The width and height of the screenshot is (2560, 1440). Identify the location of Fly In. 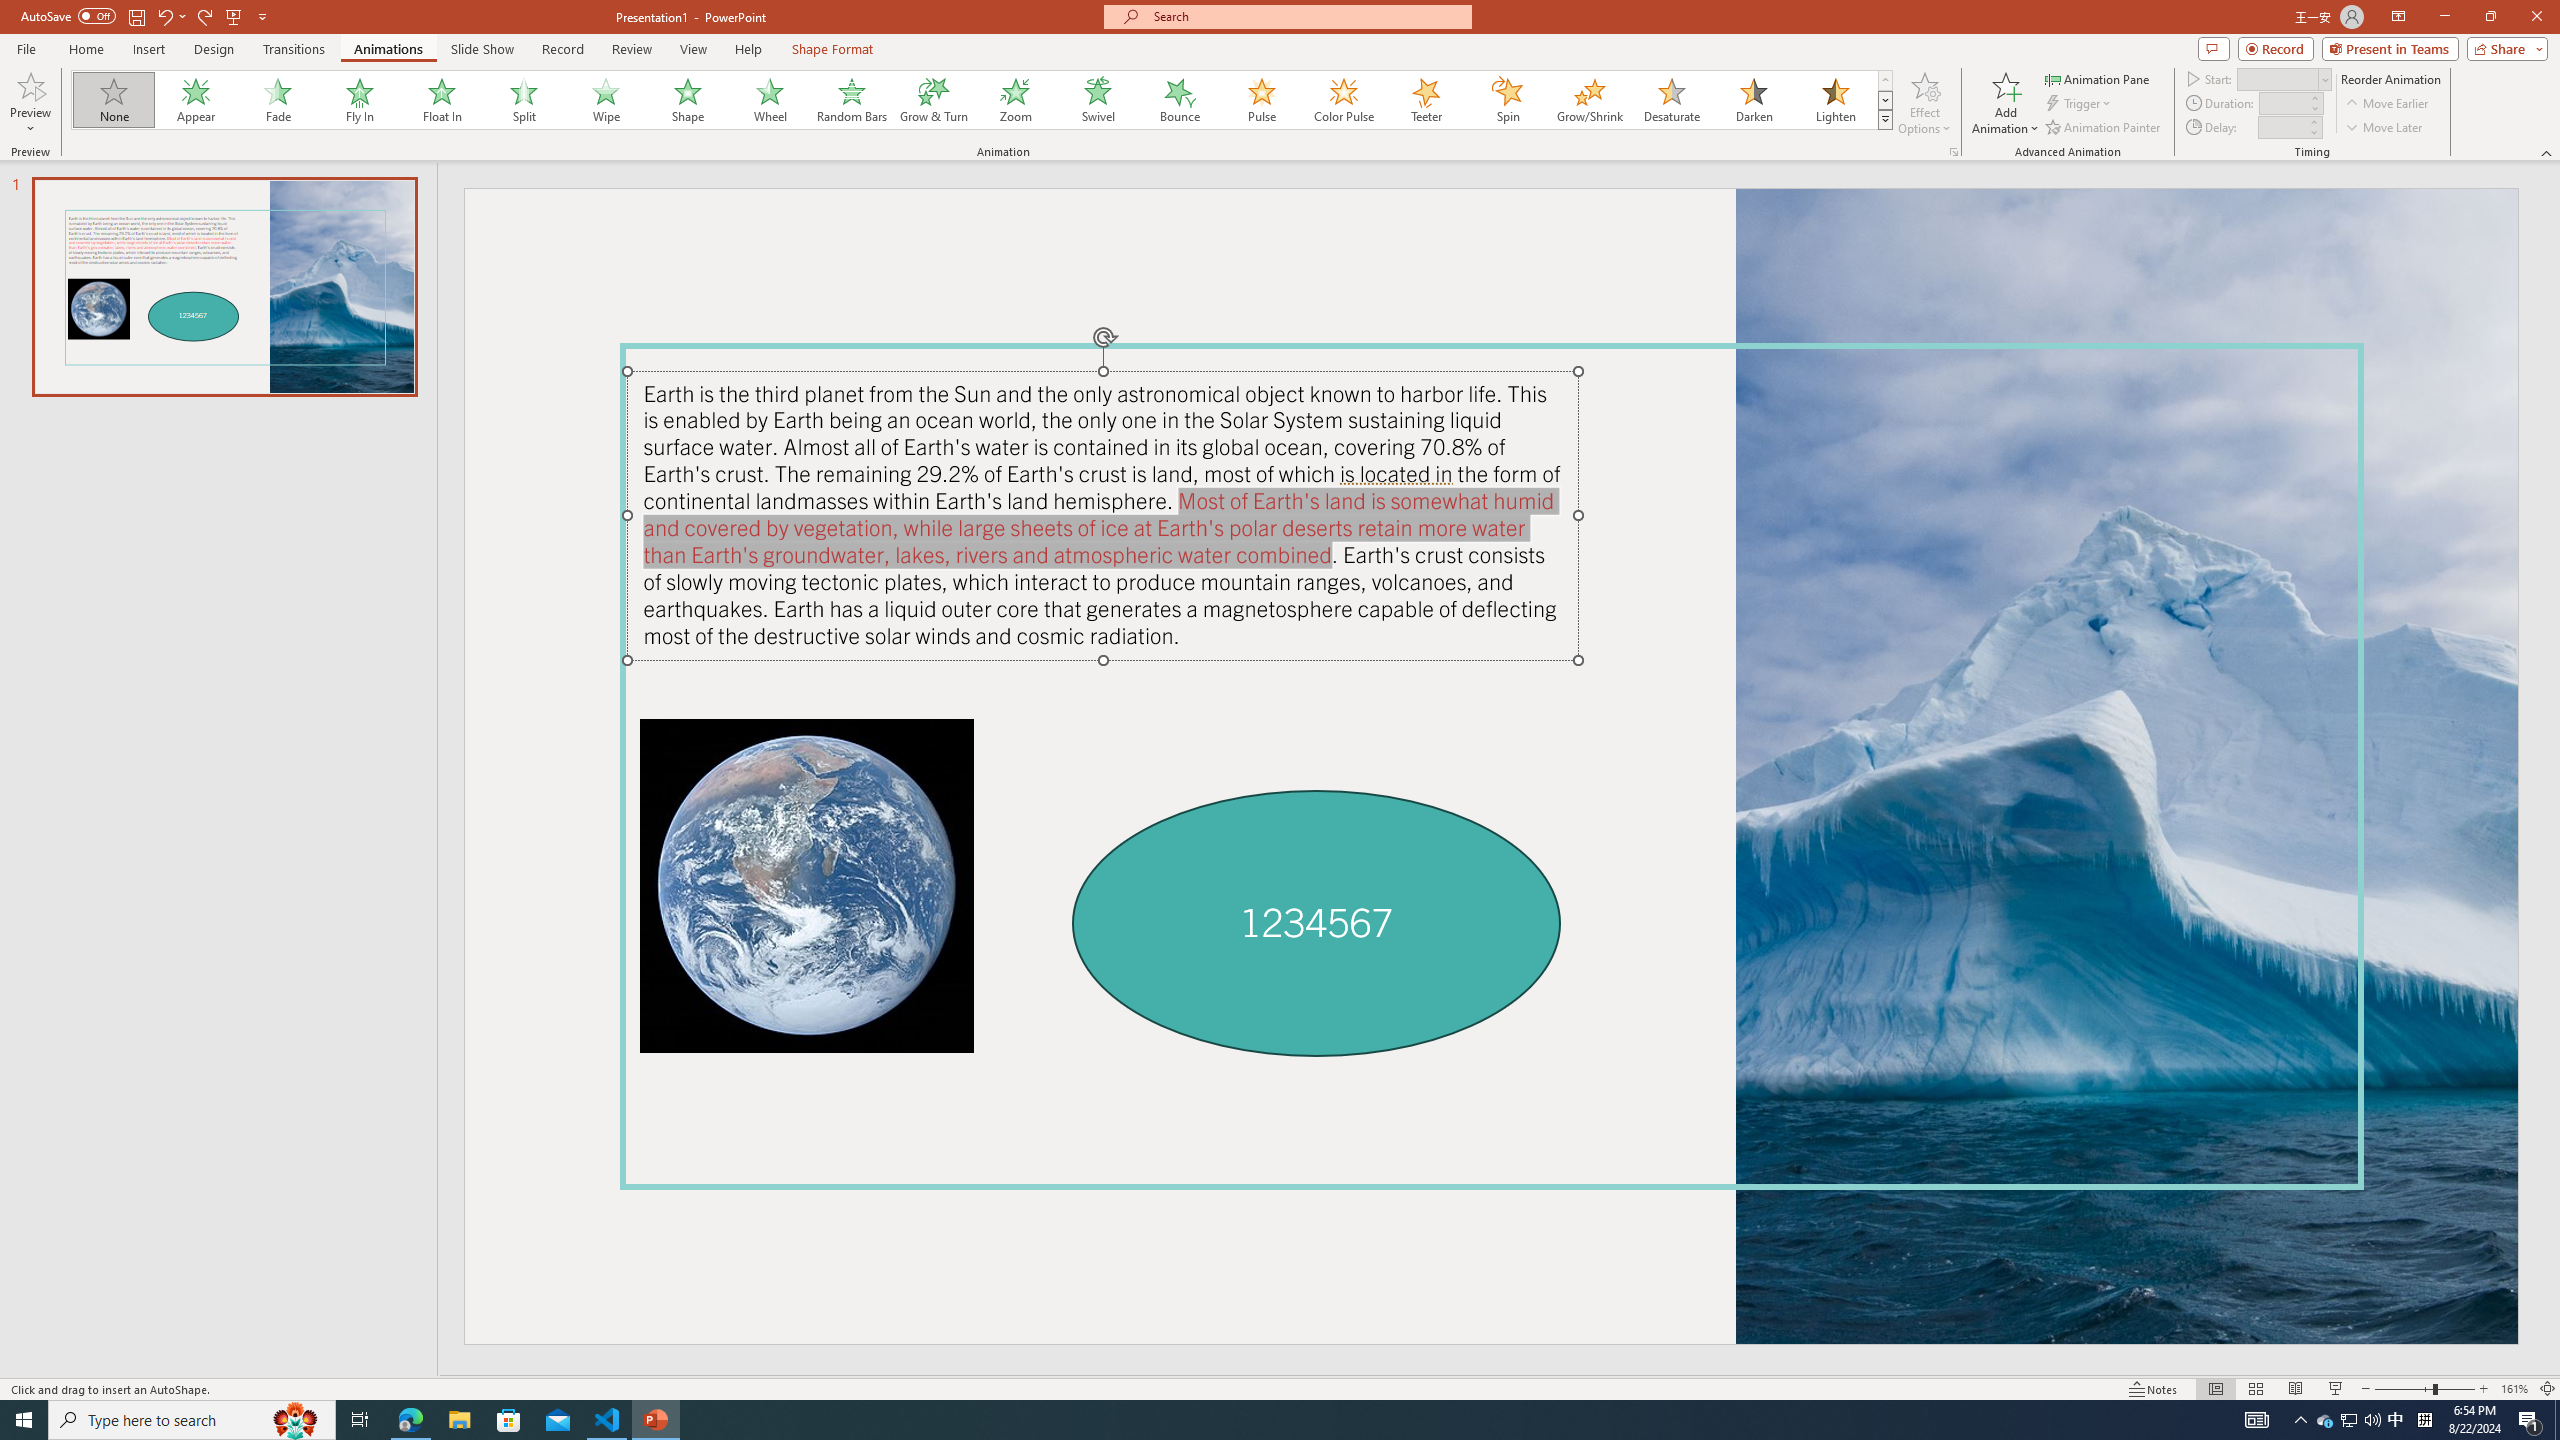
(360, 100).